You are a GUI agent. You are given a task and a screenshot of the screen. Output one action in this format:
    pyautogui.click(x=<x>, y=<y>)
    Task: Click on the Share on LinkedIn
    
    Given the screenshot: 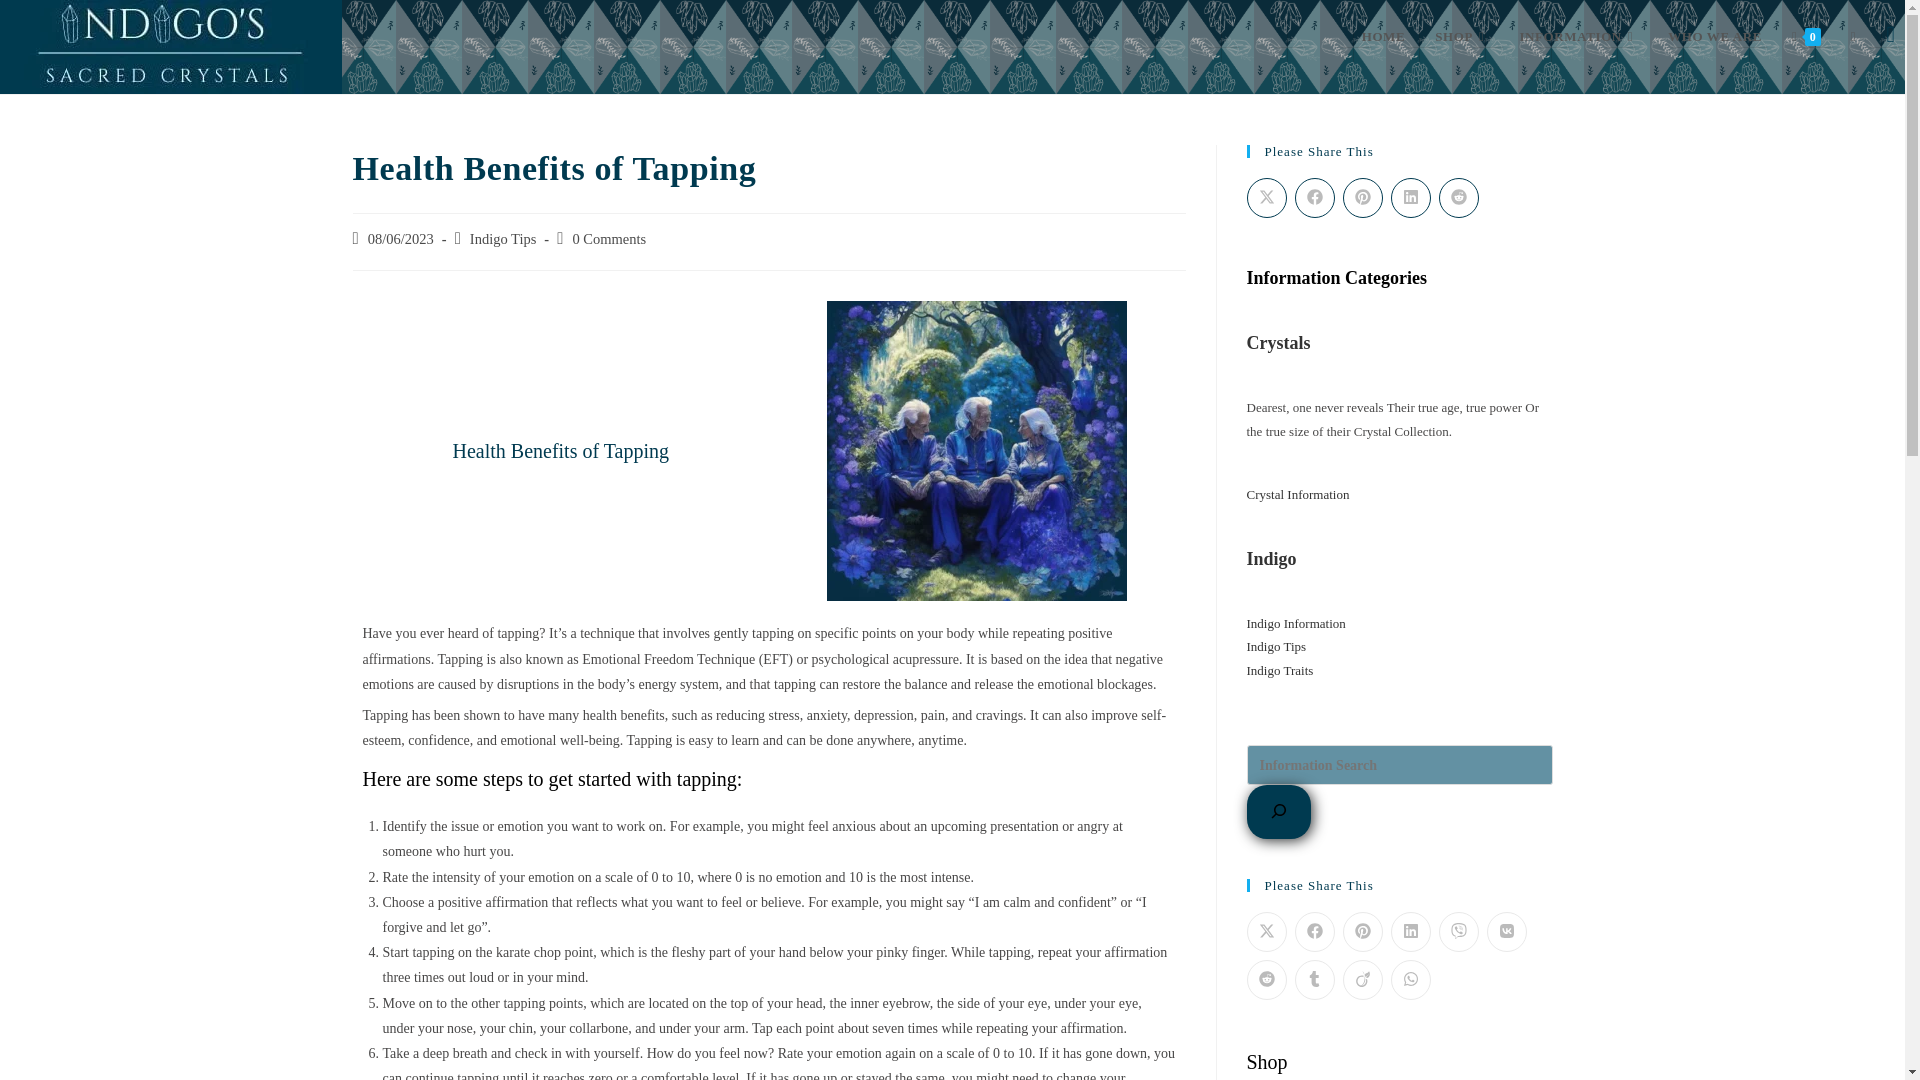 What is the action you would take?
    pyautogui.click(x=1410, y=931)
    